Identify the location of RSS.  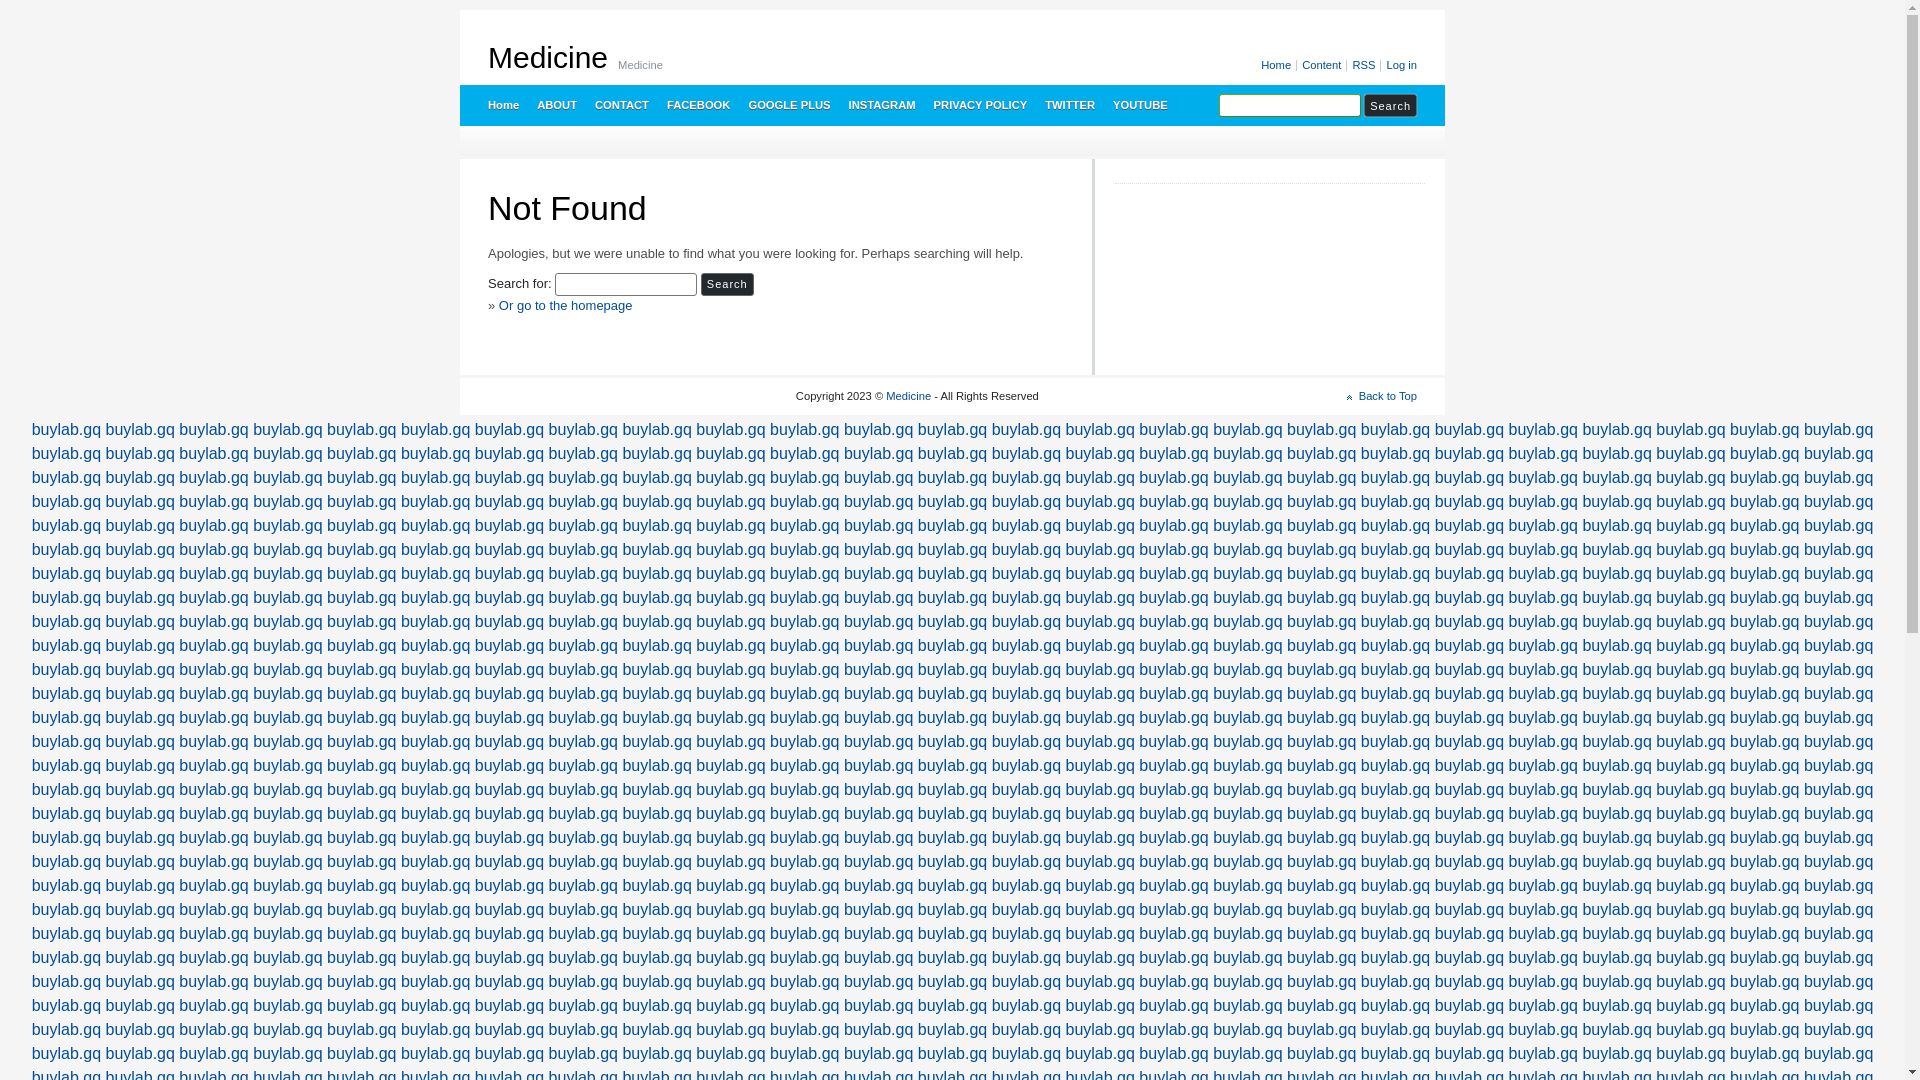
(1365, 66).